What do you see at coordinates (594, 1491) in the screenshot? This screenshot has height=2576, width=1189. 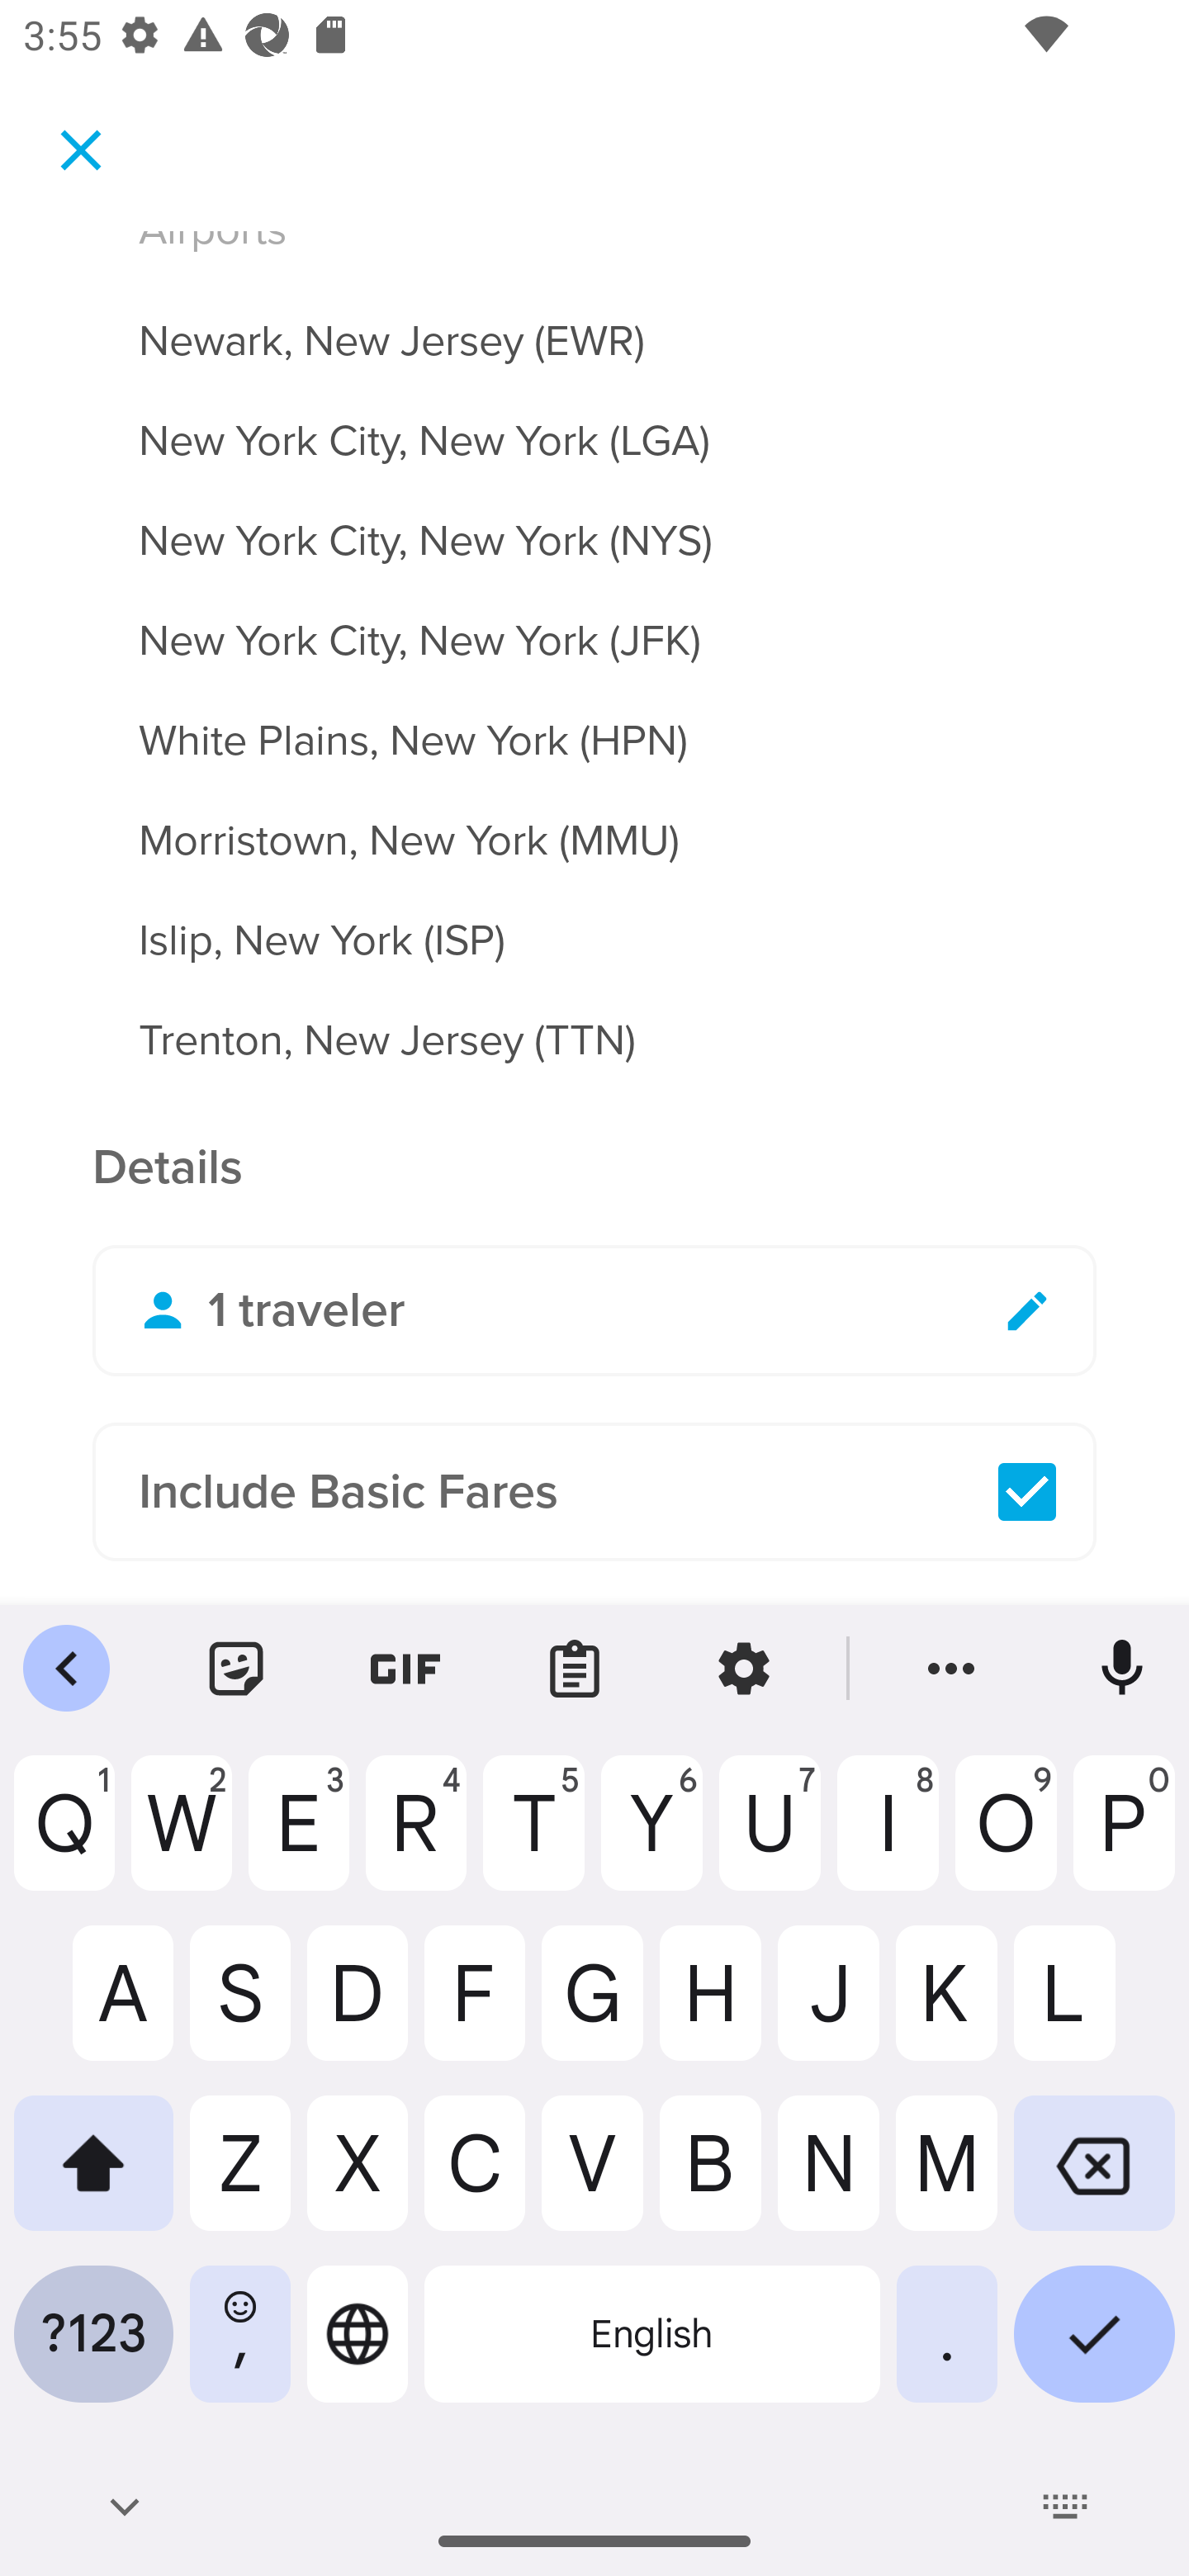 I see `Include Basic Fares` at bounding box center [594, 1491].